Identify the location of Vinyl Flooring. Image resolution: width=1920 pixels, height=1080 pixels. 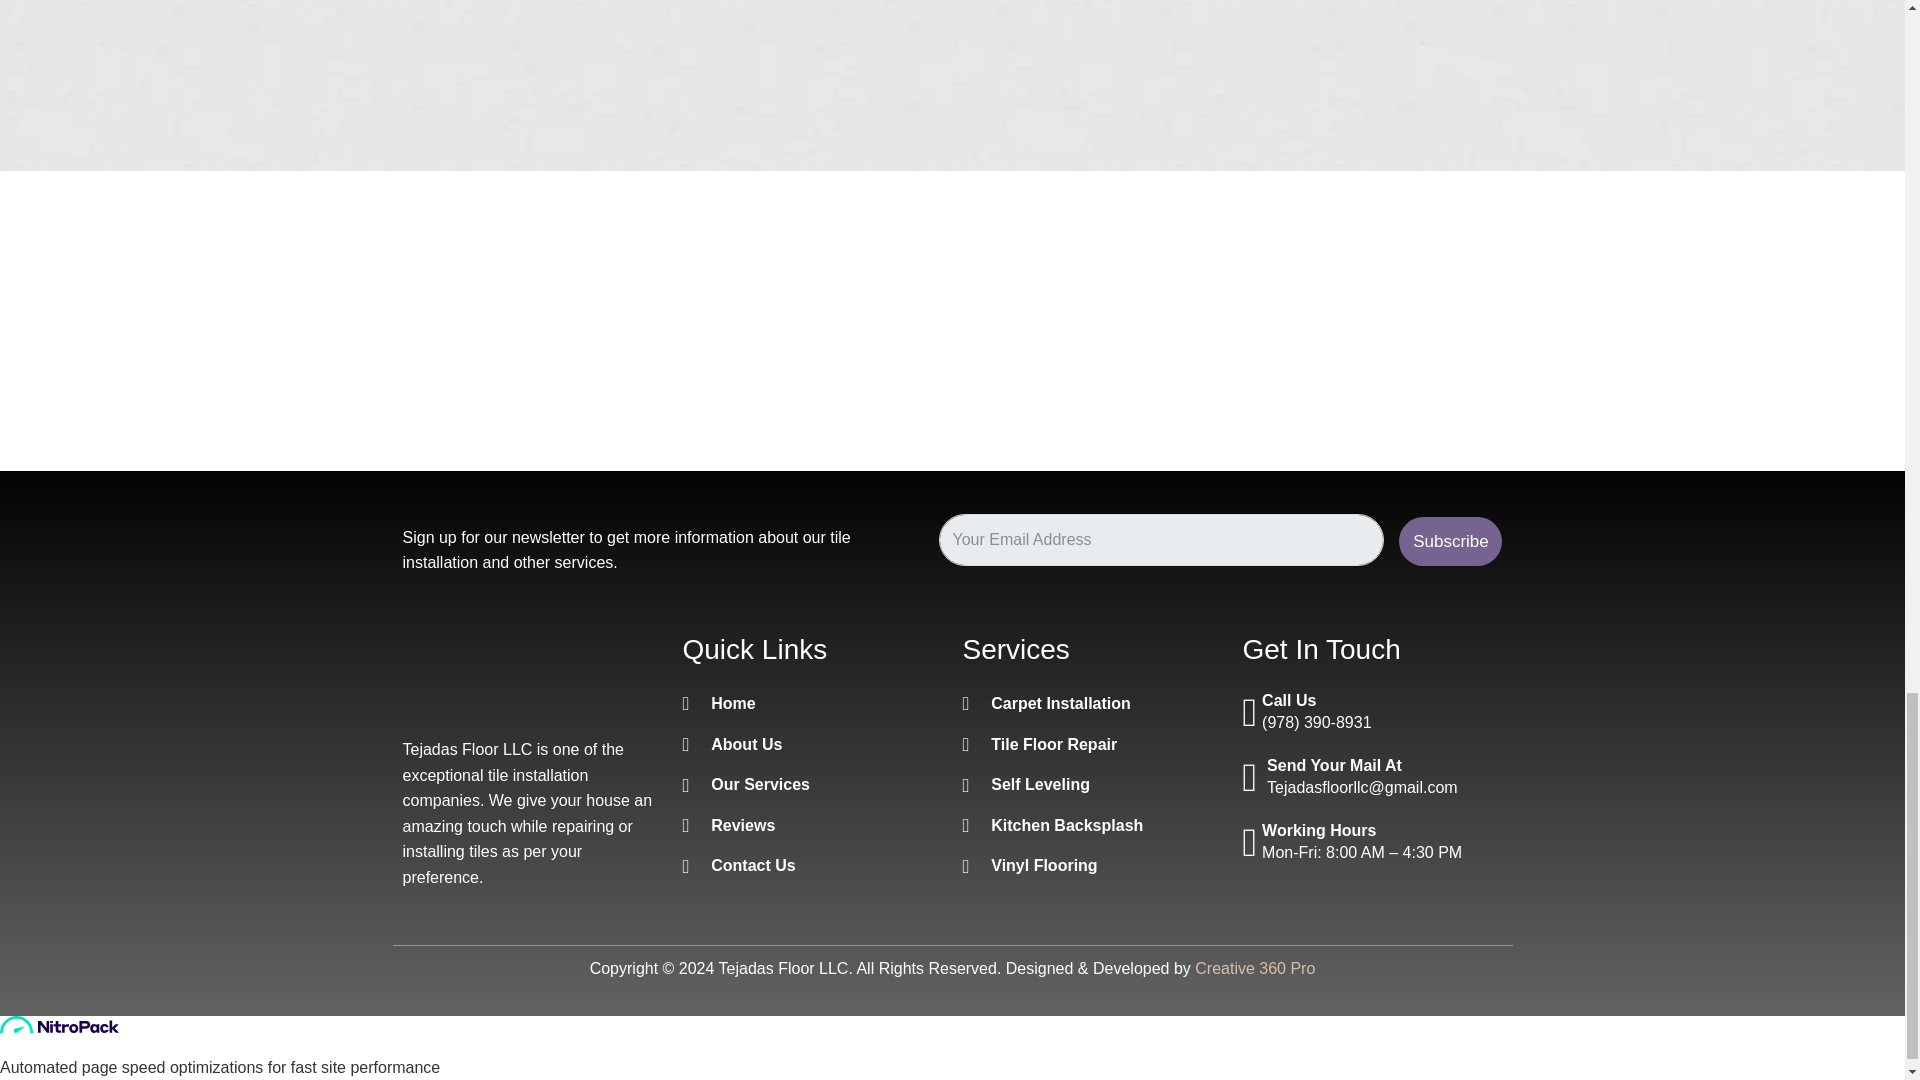
(1091, 866).